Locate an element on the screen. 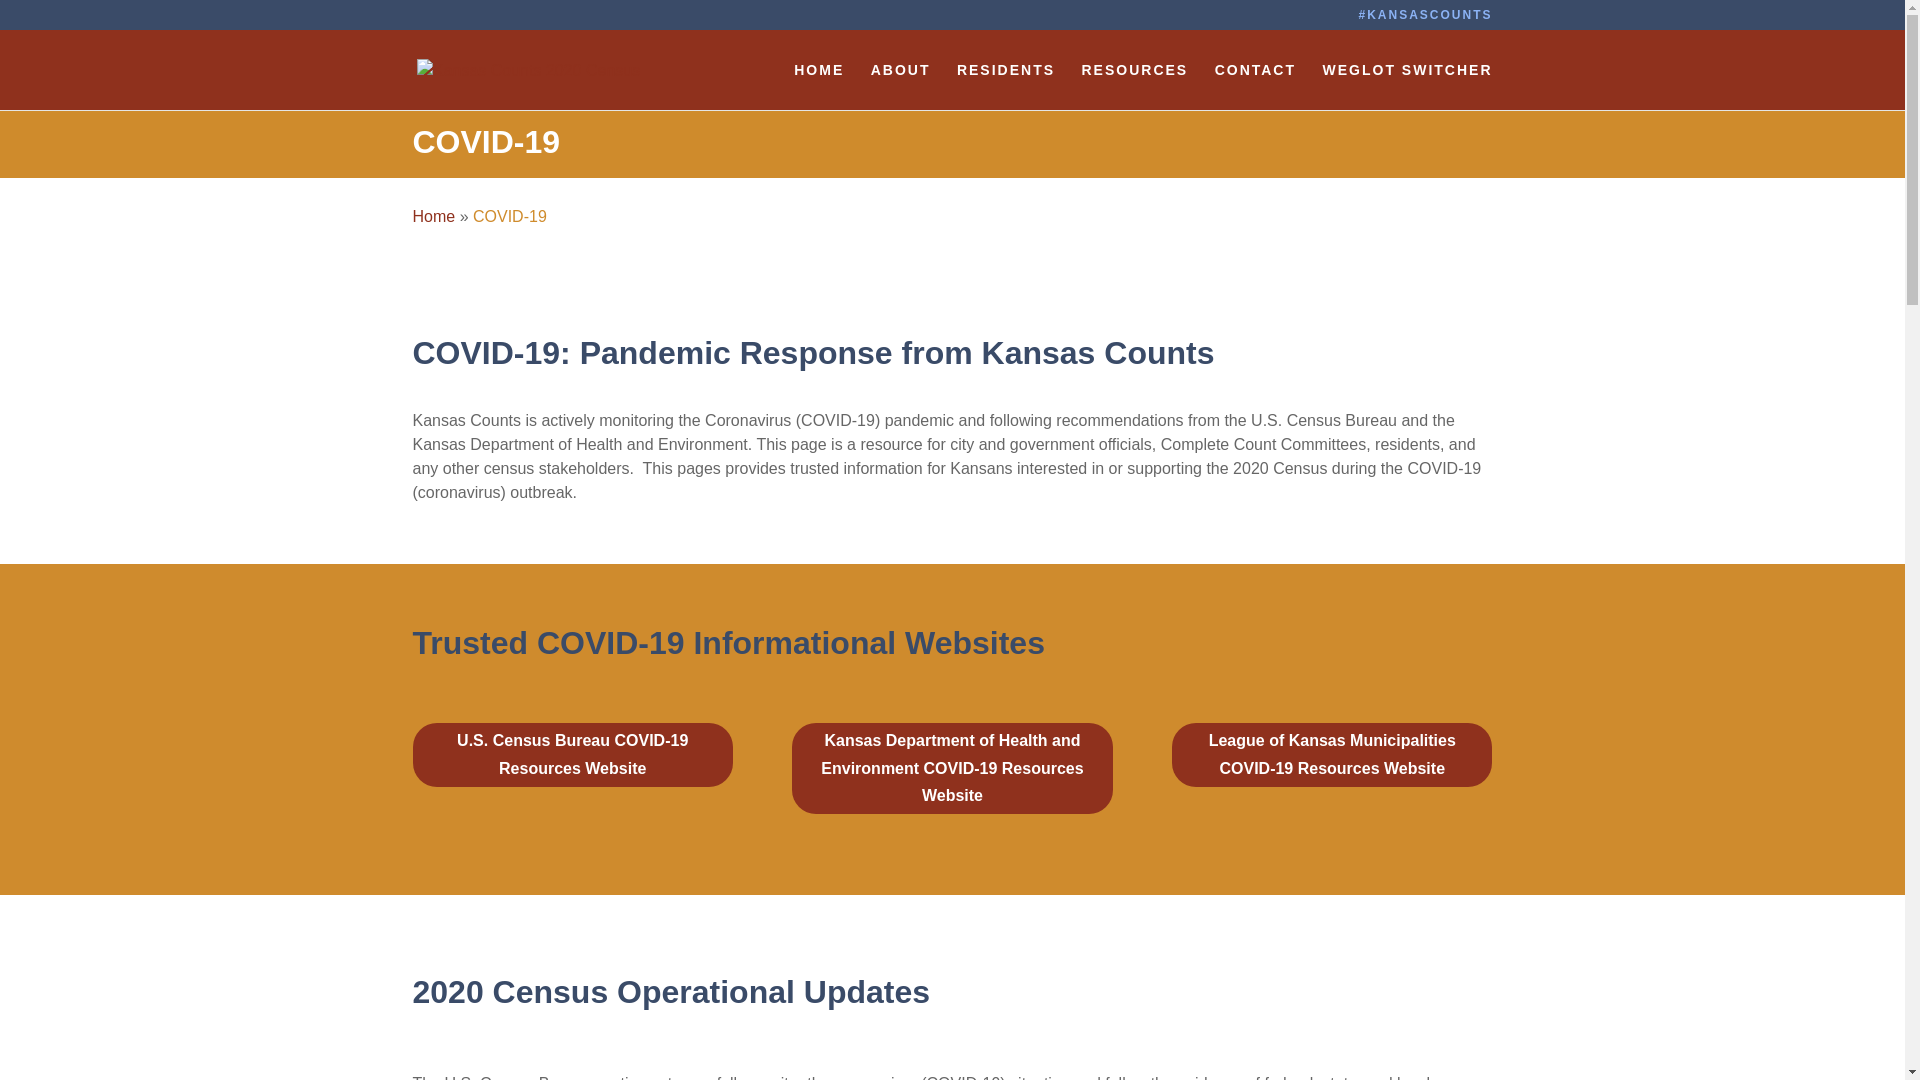  Home is located at coordinates (434, 216).